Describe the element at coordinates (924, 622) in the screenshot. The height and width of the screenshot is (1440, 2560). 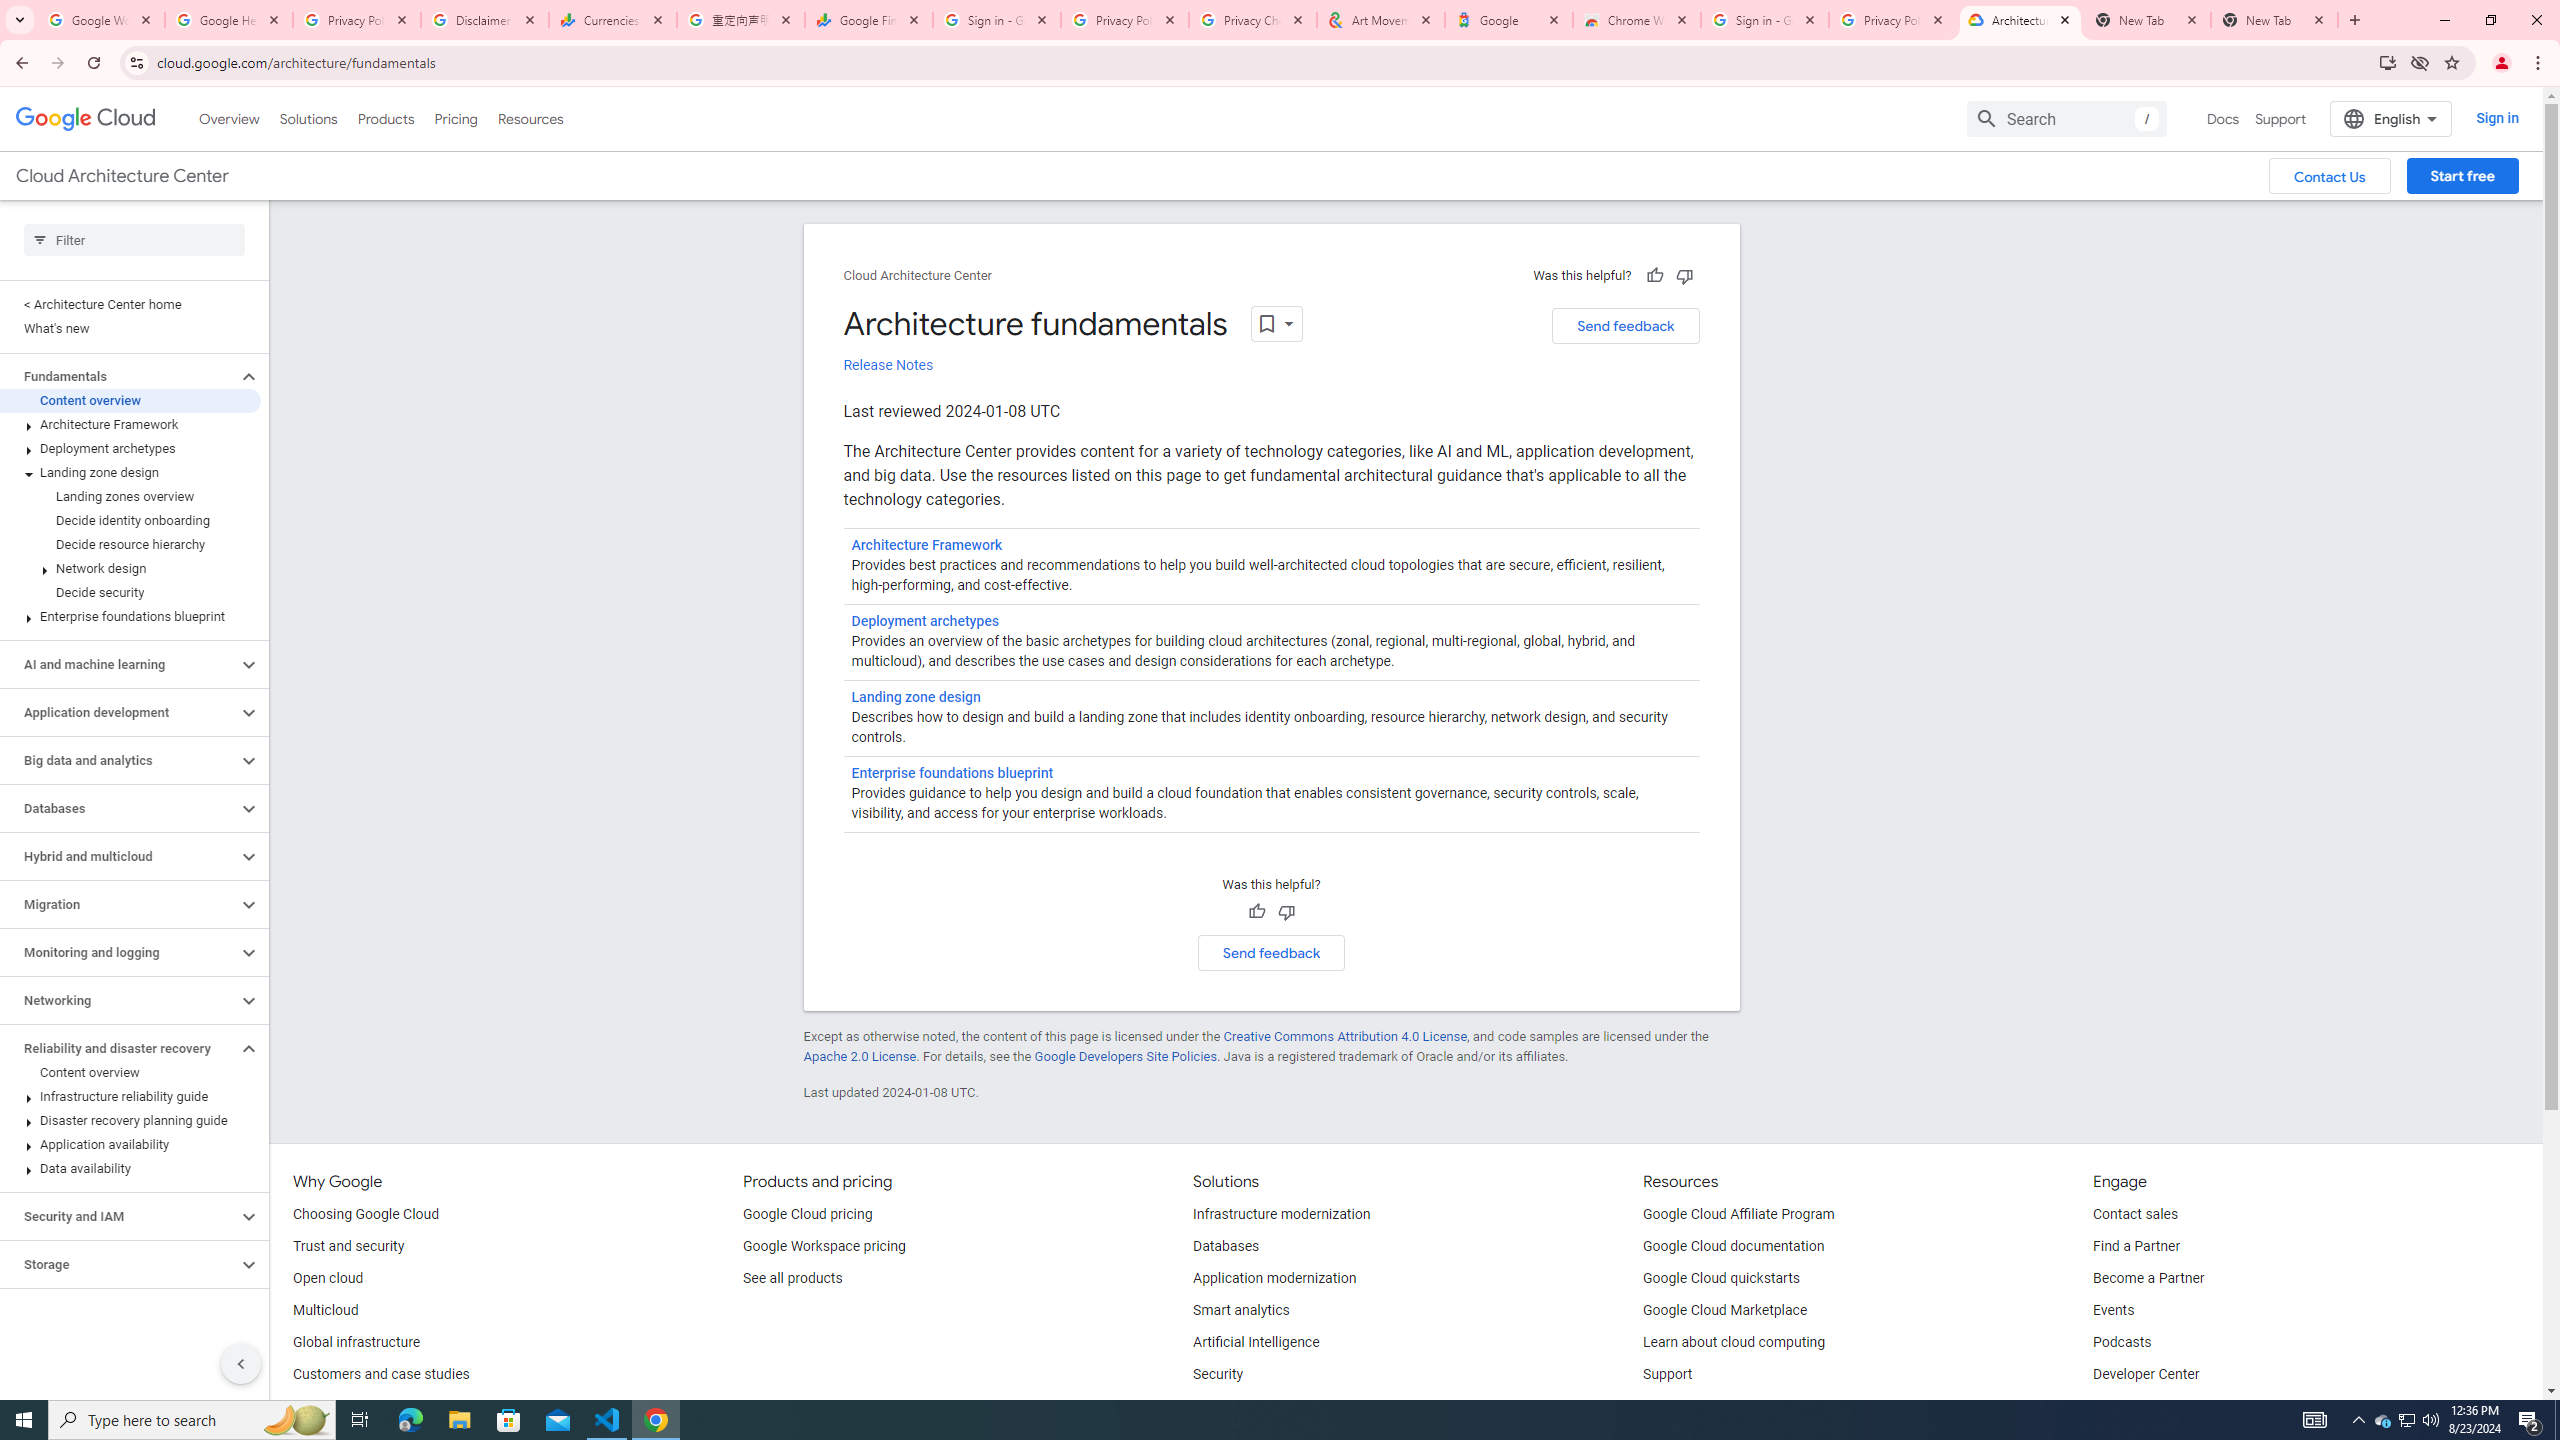
I see `Deployment archetypes` at that location.